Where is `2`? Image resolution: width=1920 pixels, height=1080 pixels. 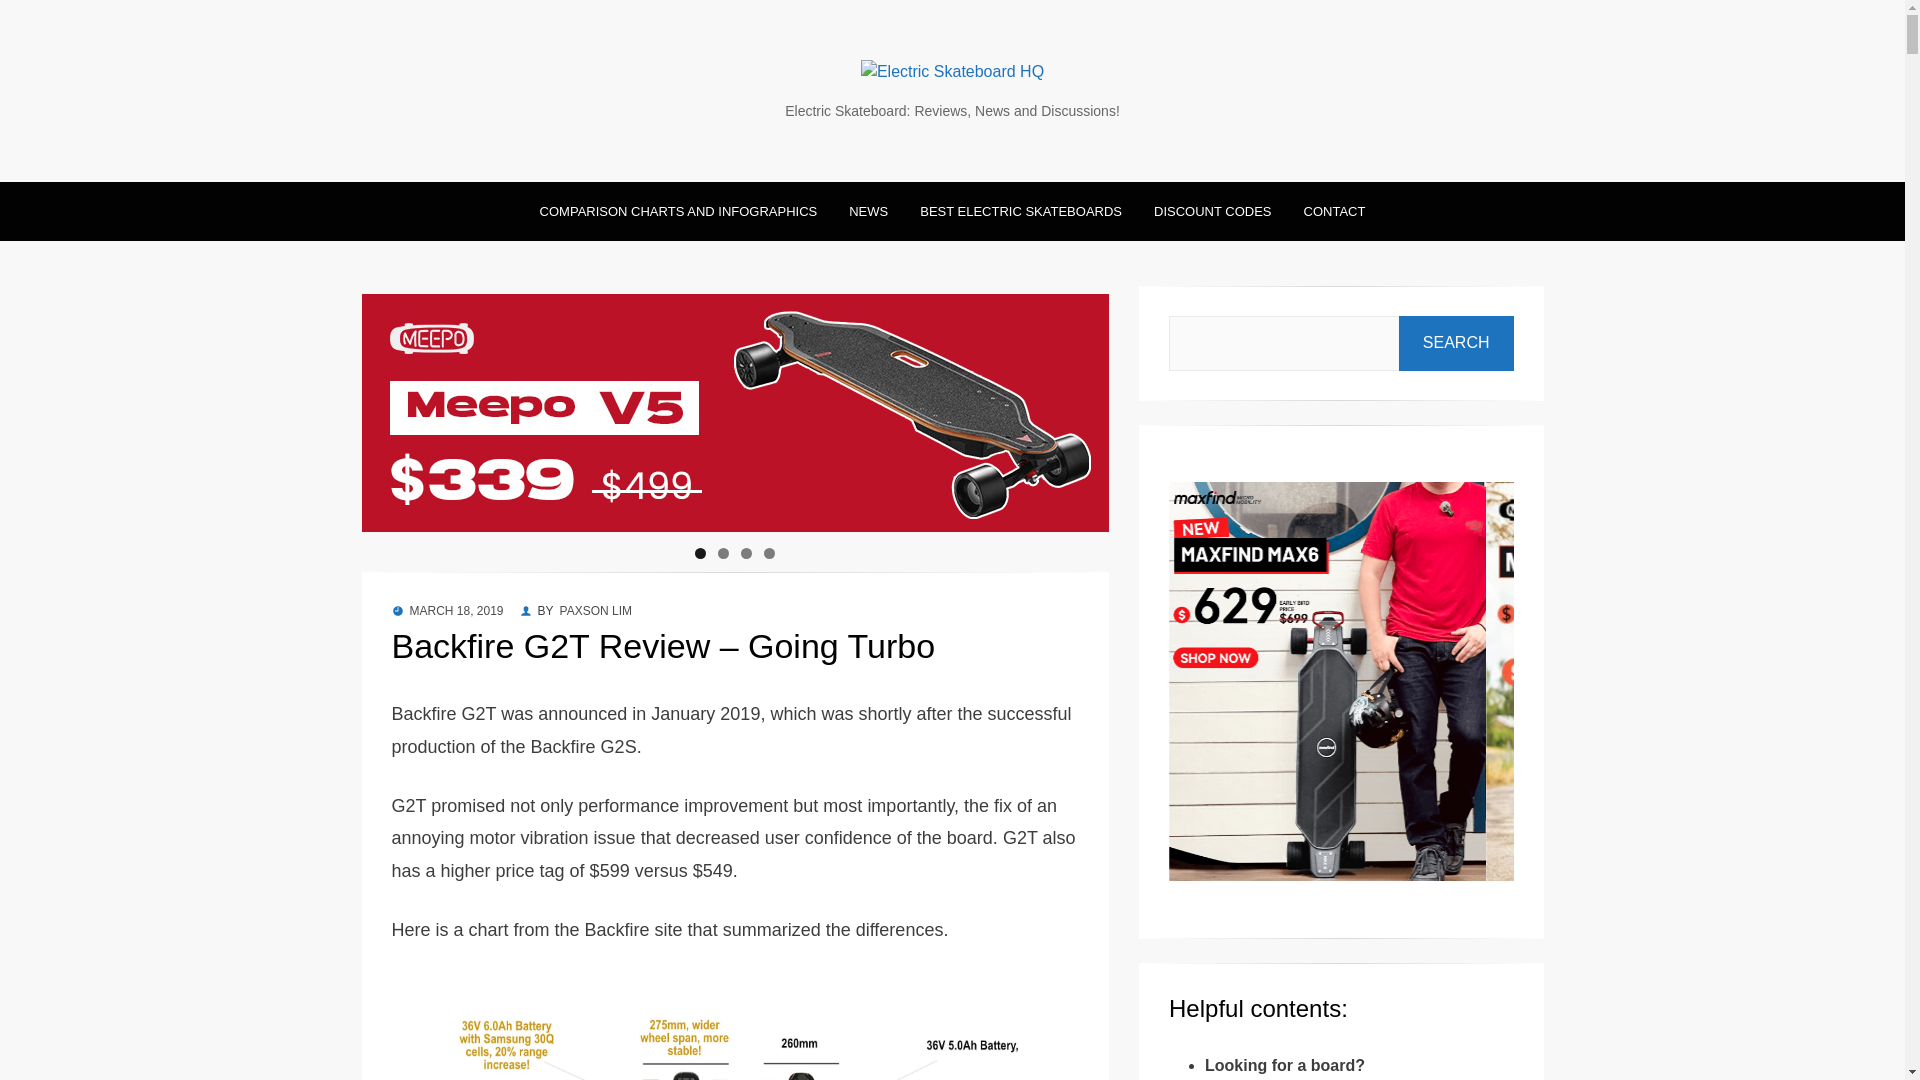
2 is located at coordinates (724, 553).